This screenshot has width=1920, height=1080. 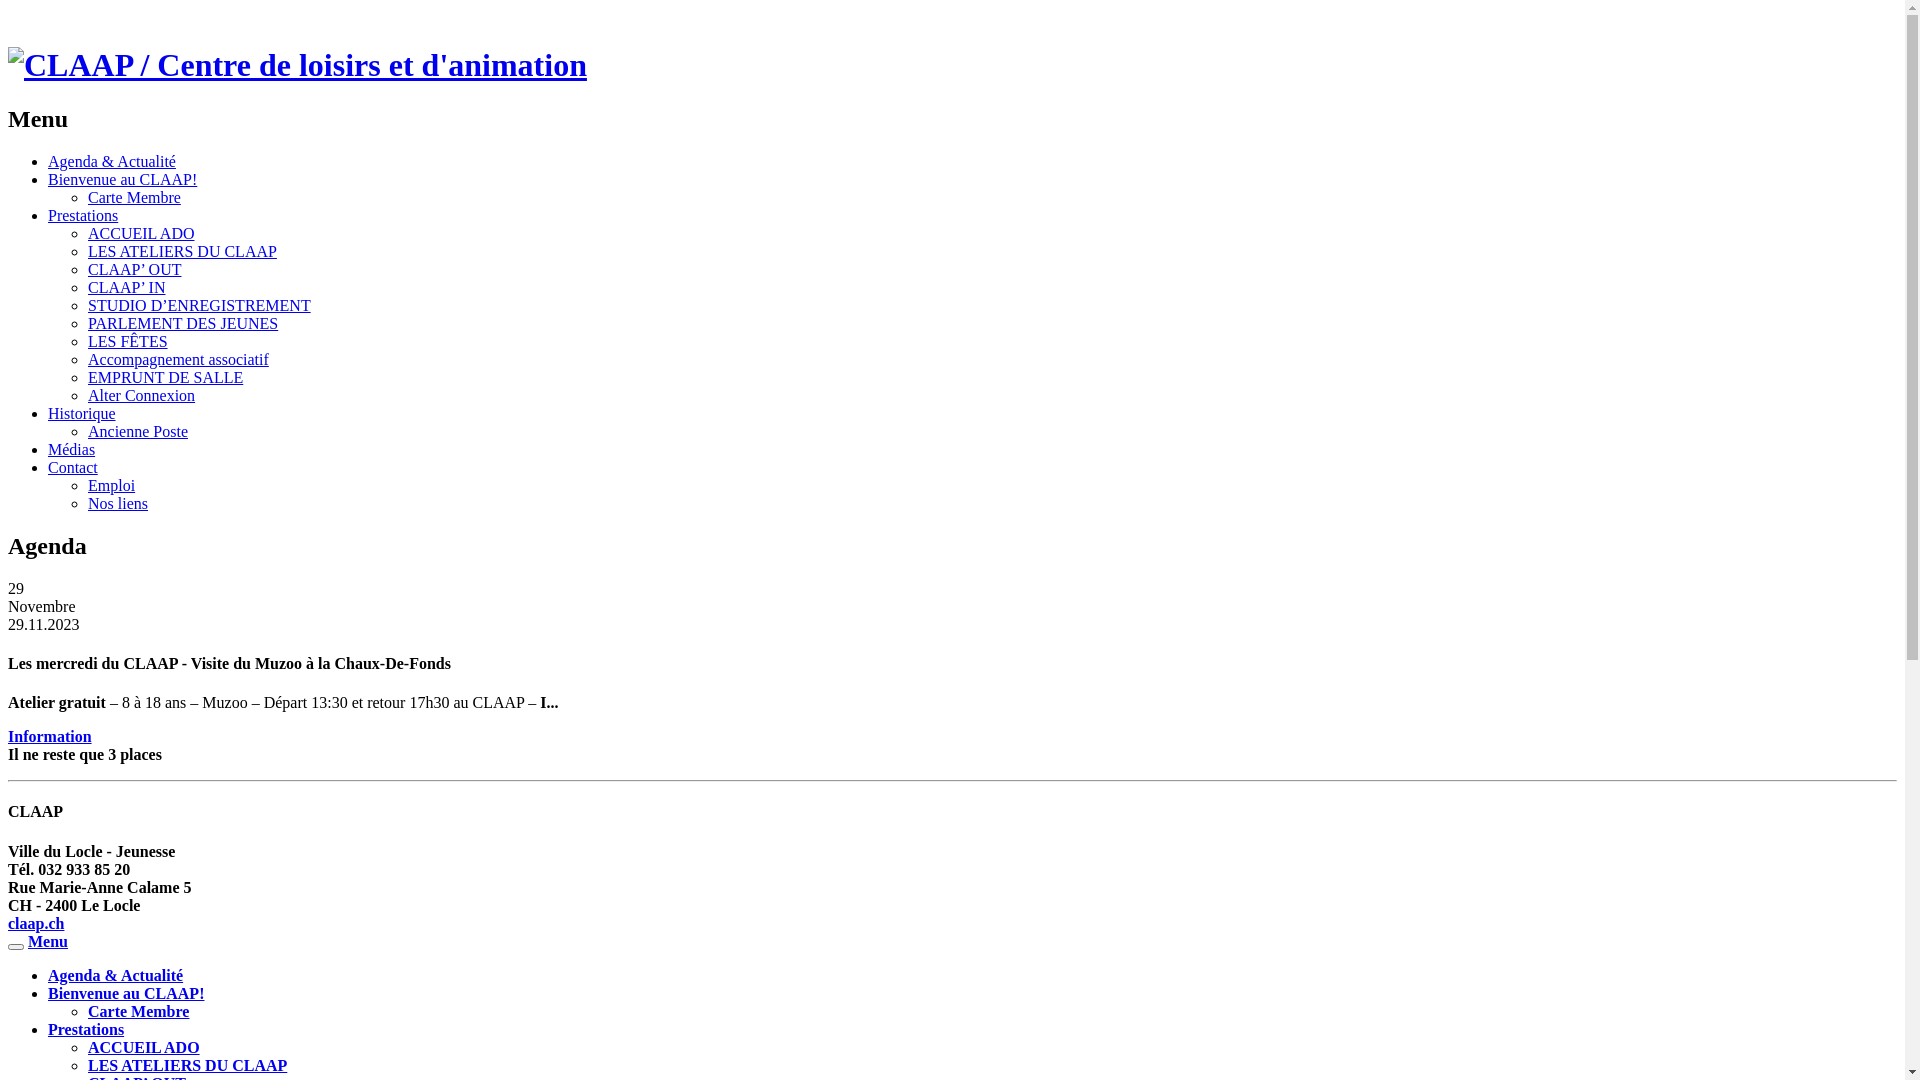 I want to click on Menu, so click(x=48, y=942).